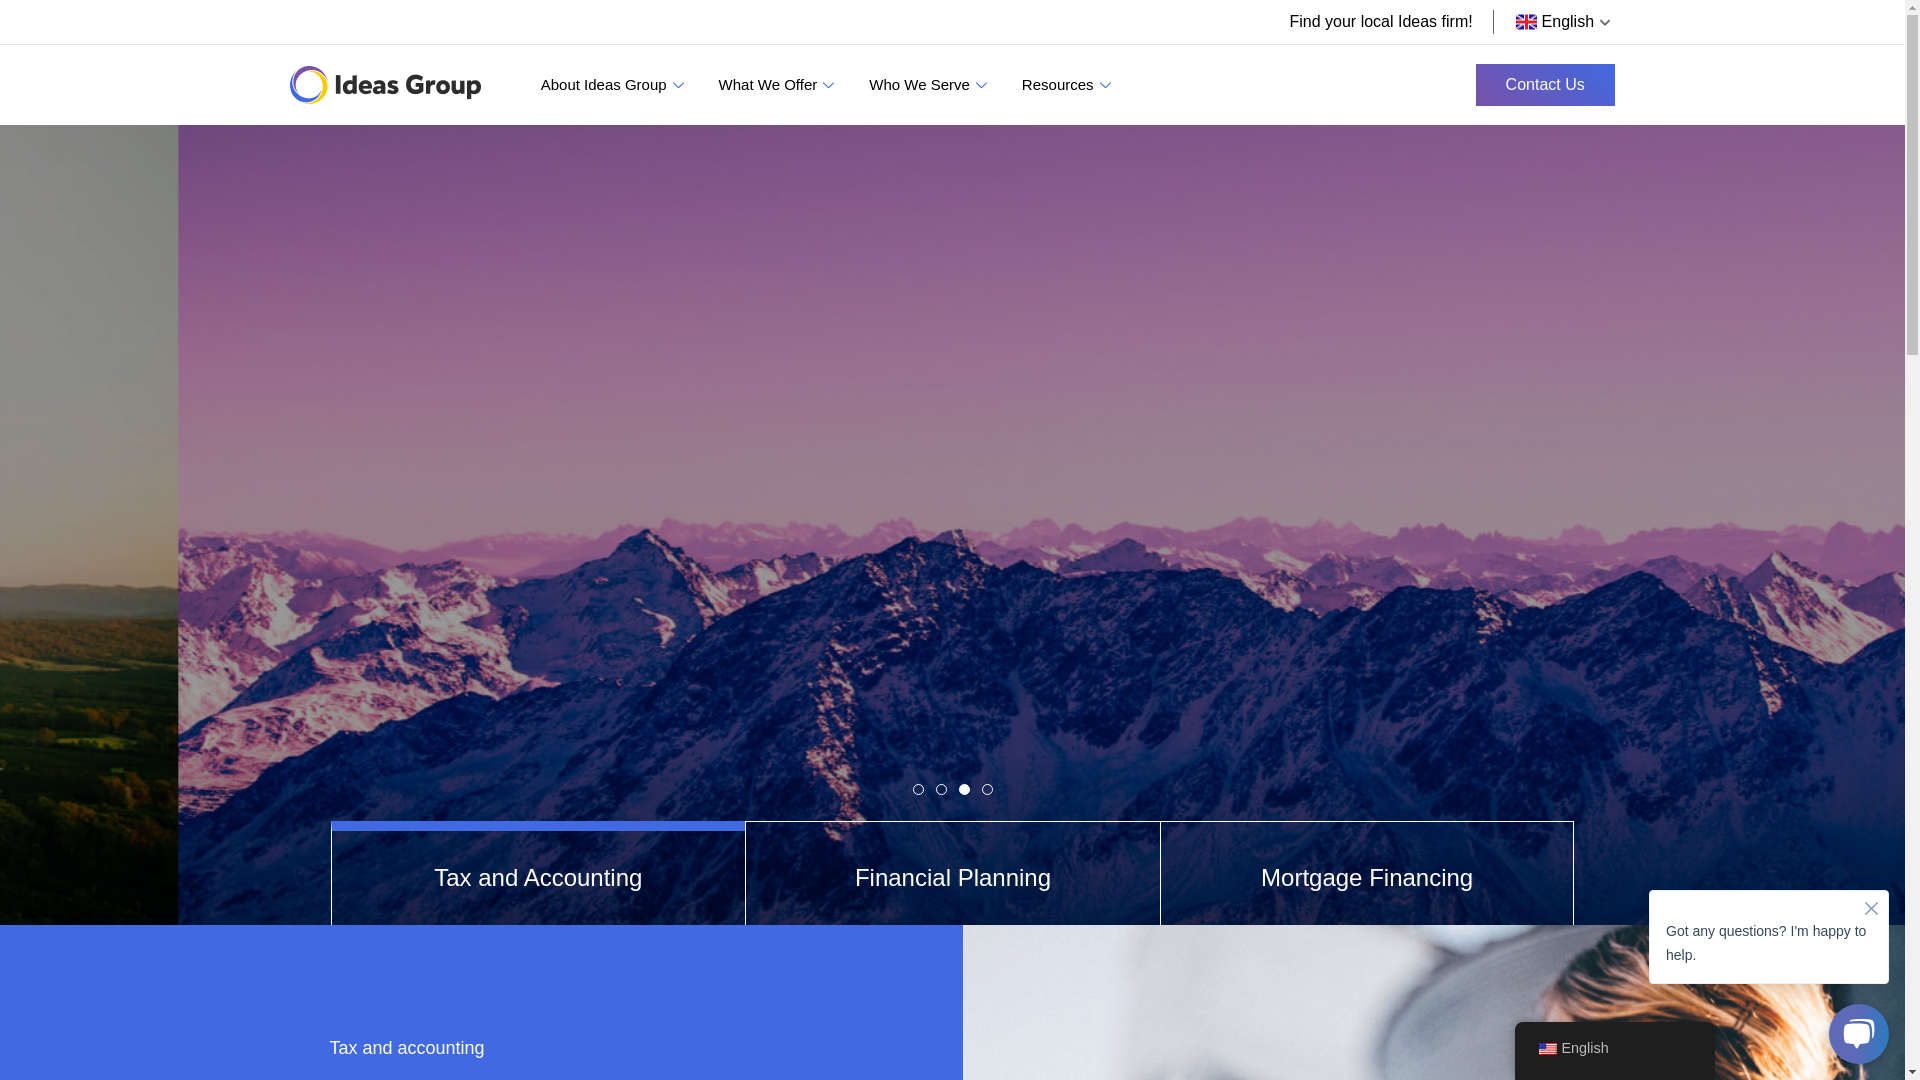  I want to click on Find your local Ideas firm!, so click(1380, 22).